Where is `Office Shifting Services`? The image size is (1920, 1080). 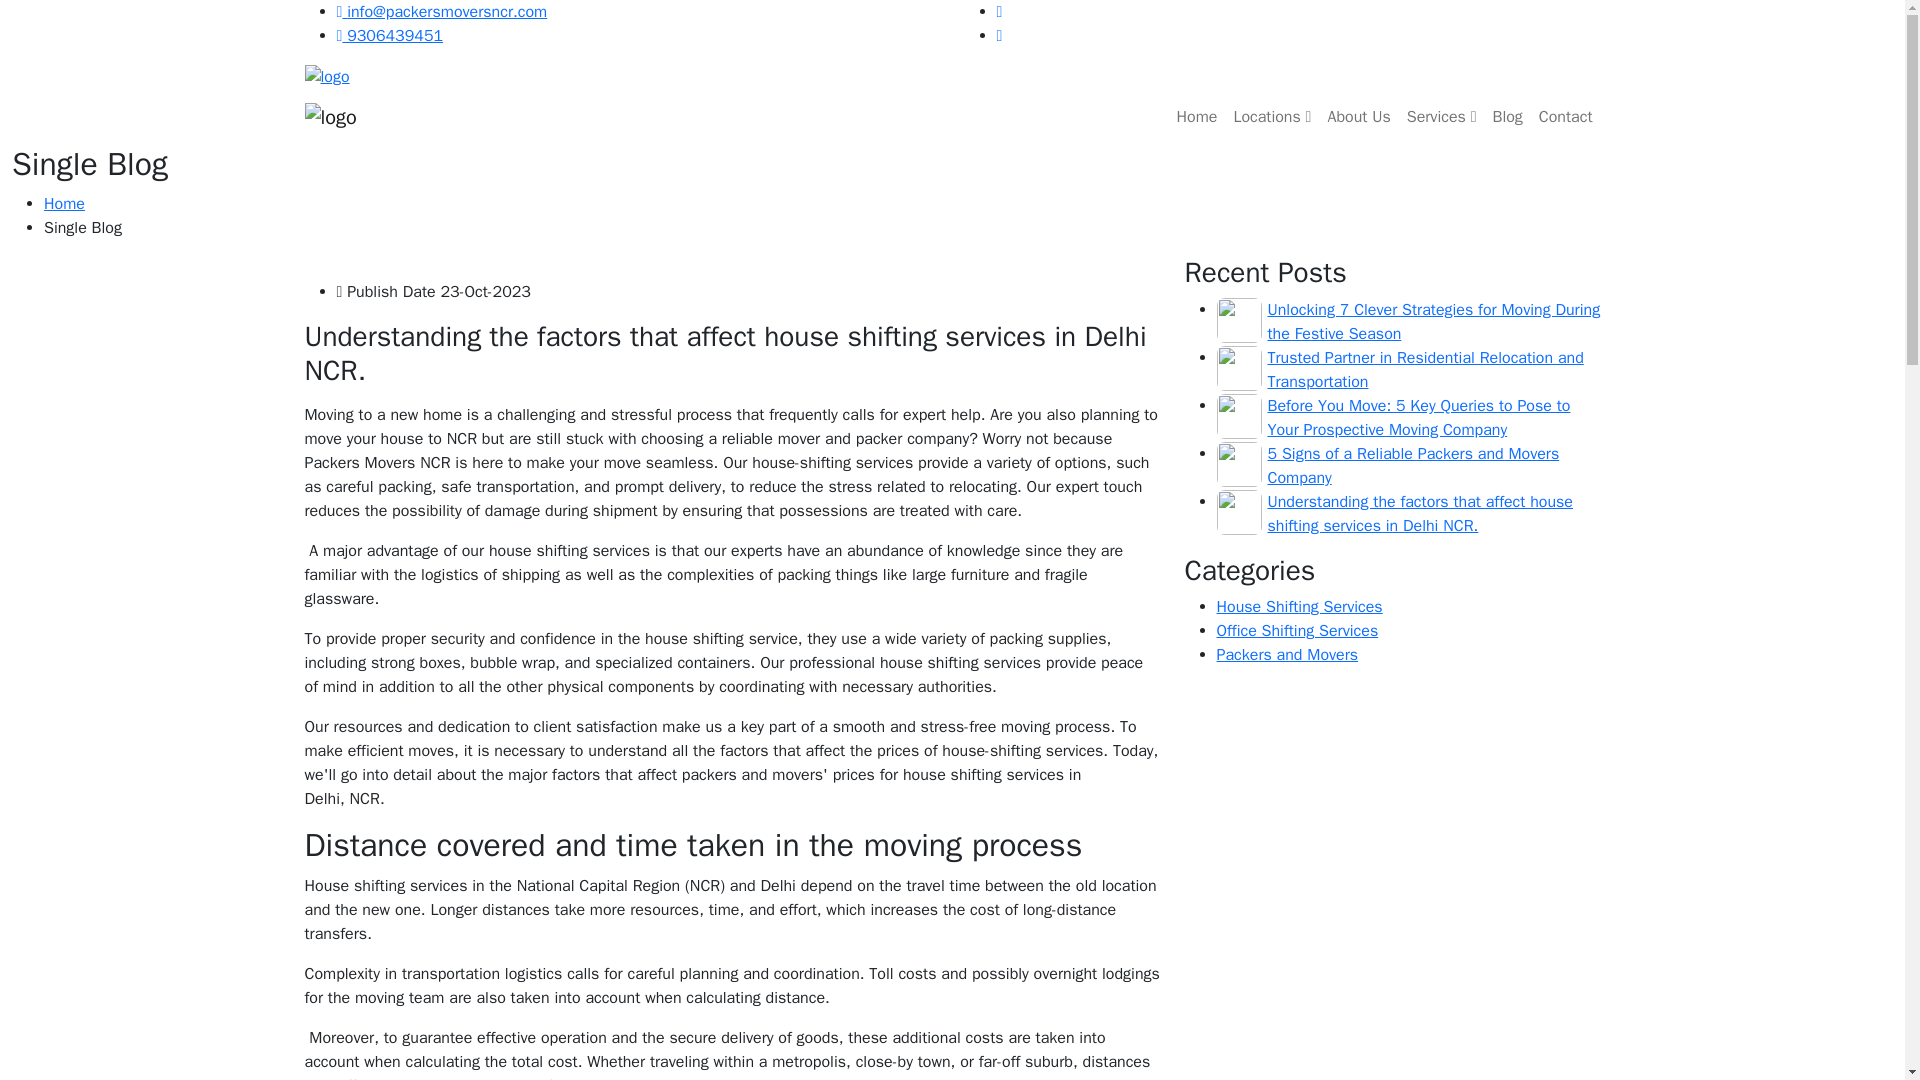
Office Shifting Services is located at coordinates (1296, 631).